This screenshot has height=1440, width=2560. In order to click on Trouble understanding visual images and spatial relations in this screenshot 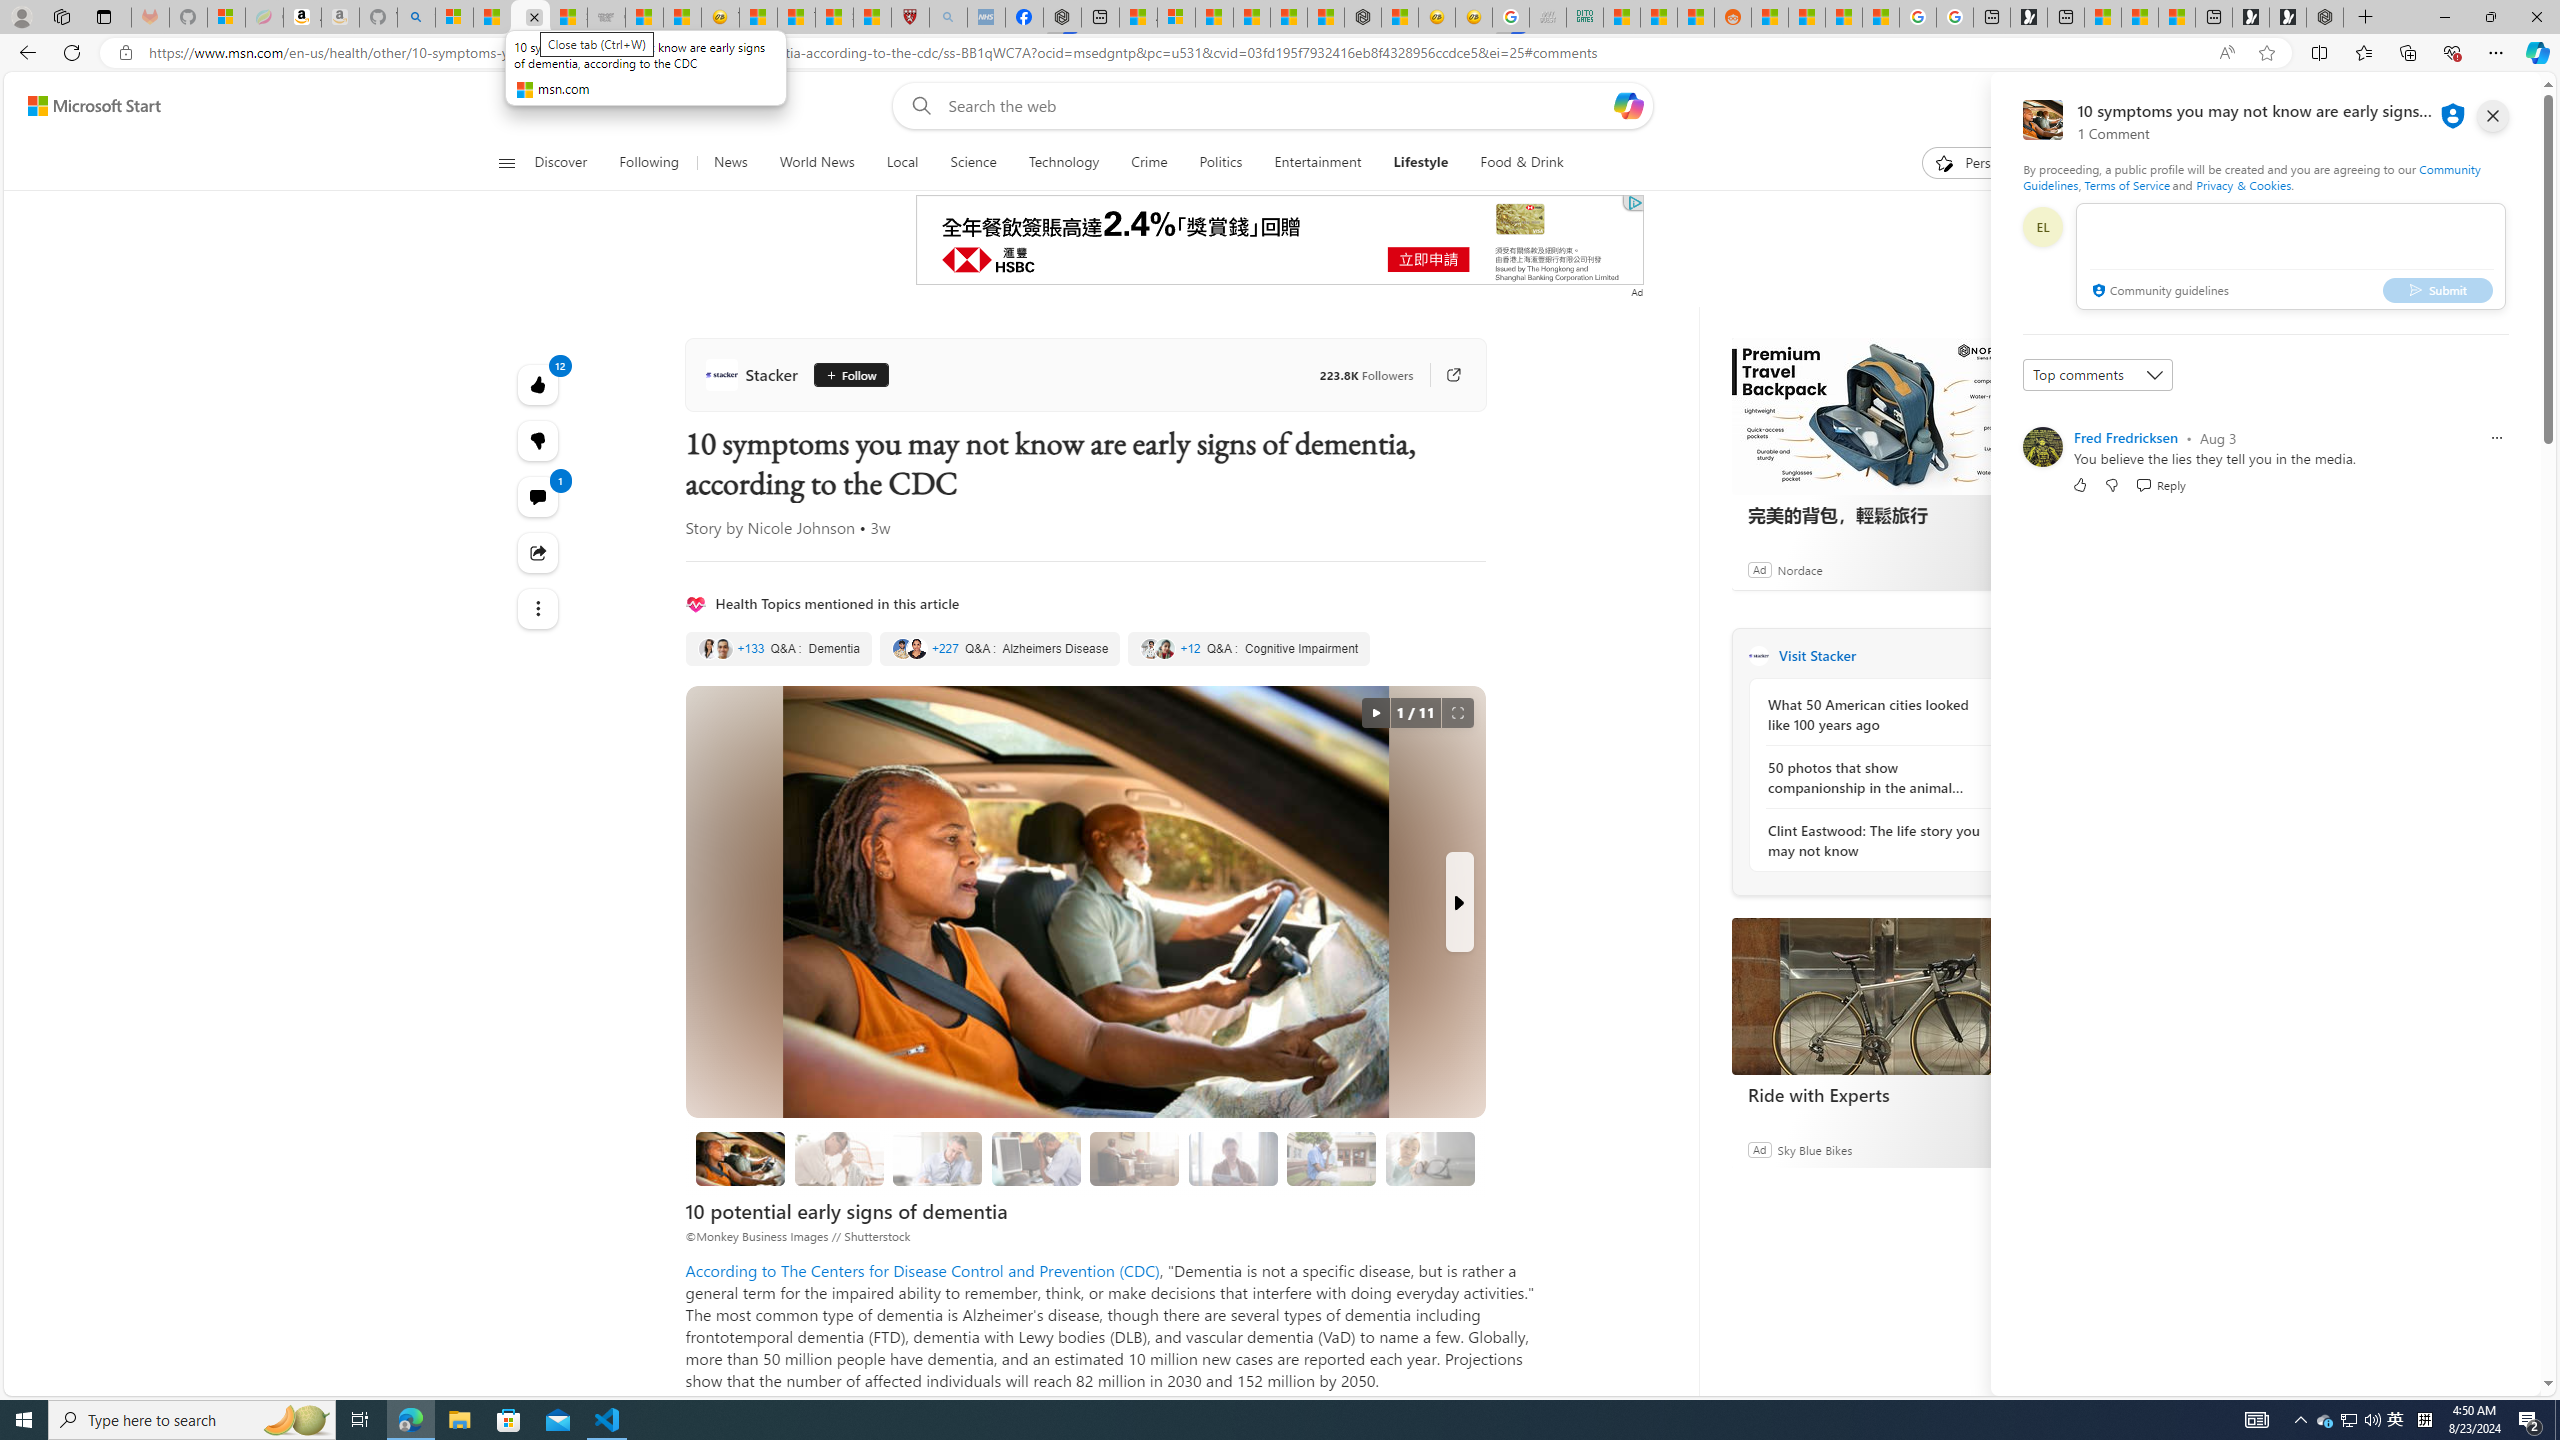, I will do `click(1232, 1158)`.